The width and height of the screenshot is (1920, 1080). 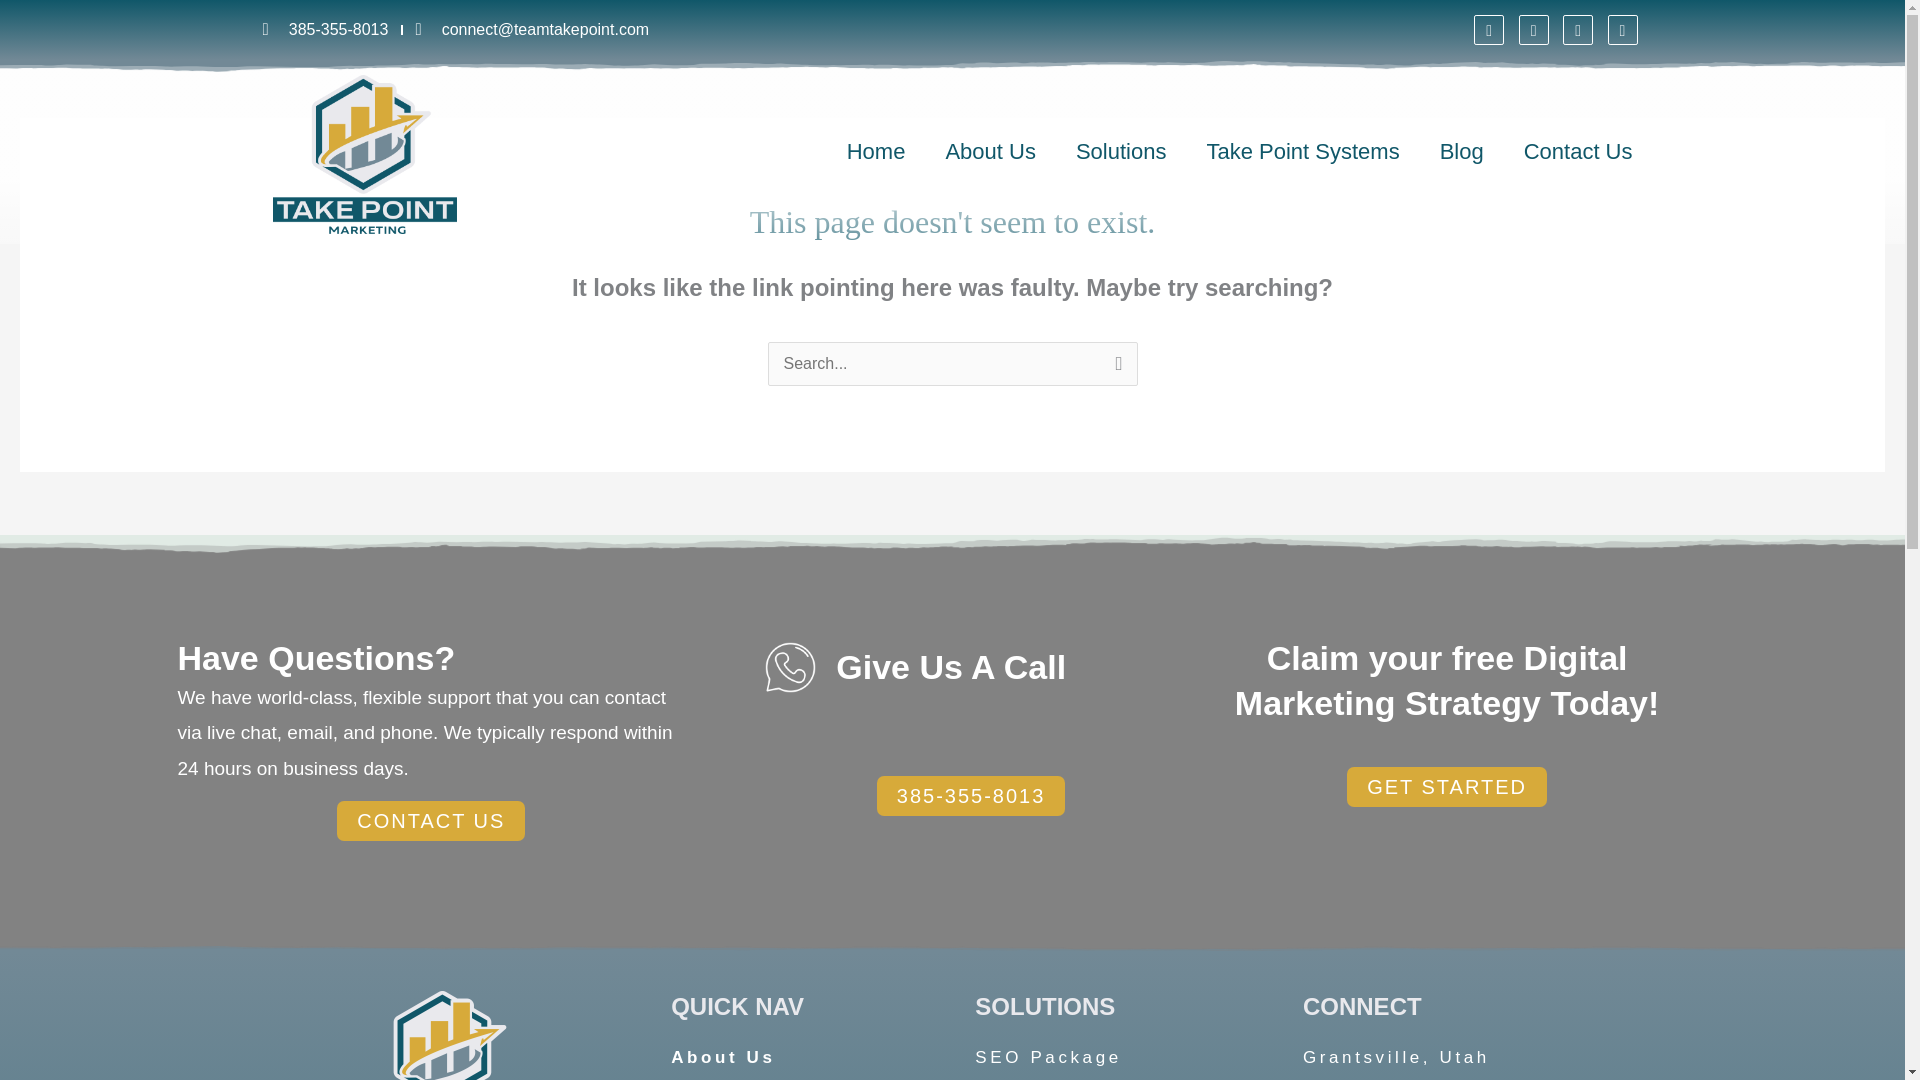 I want to click on Solutions, so click(x=1121, y=151).